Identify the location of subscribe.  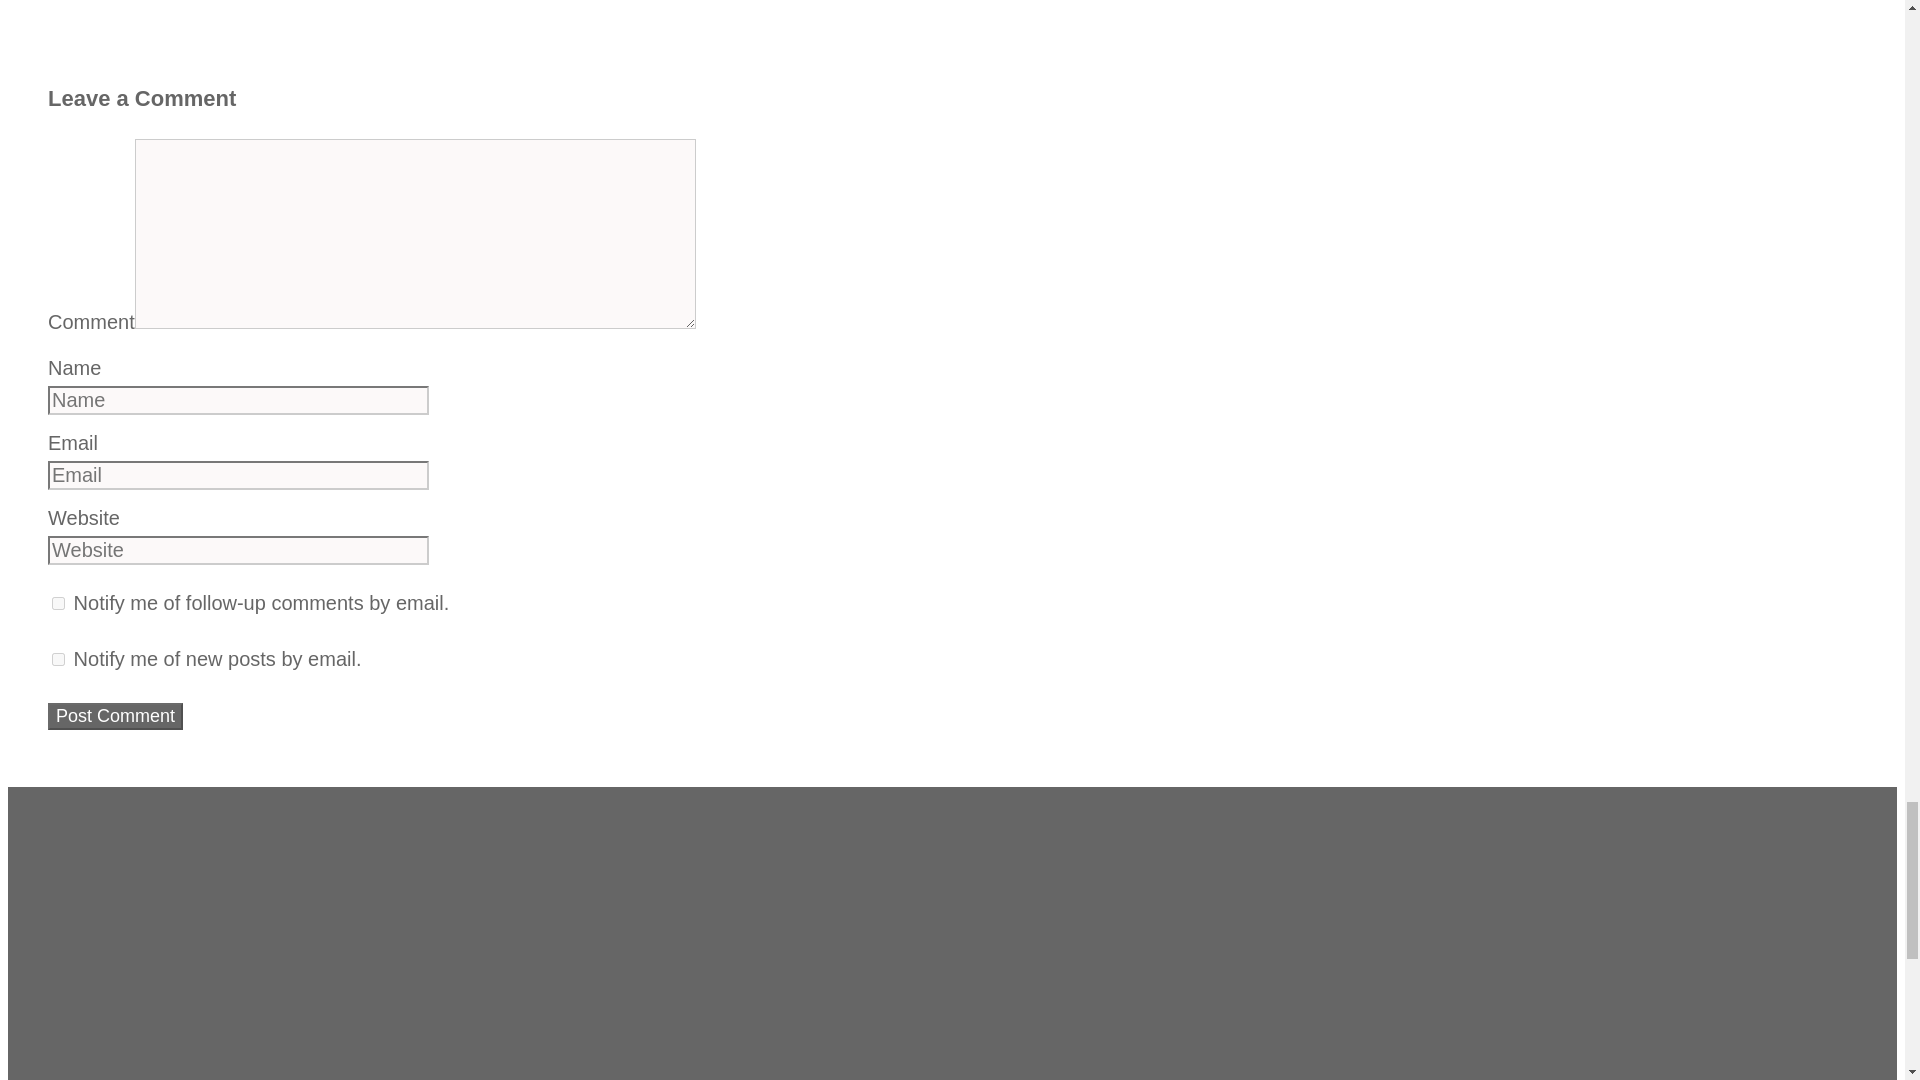
(58, 604).